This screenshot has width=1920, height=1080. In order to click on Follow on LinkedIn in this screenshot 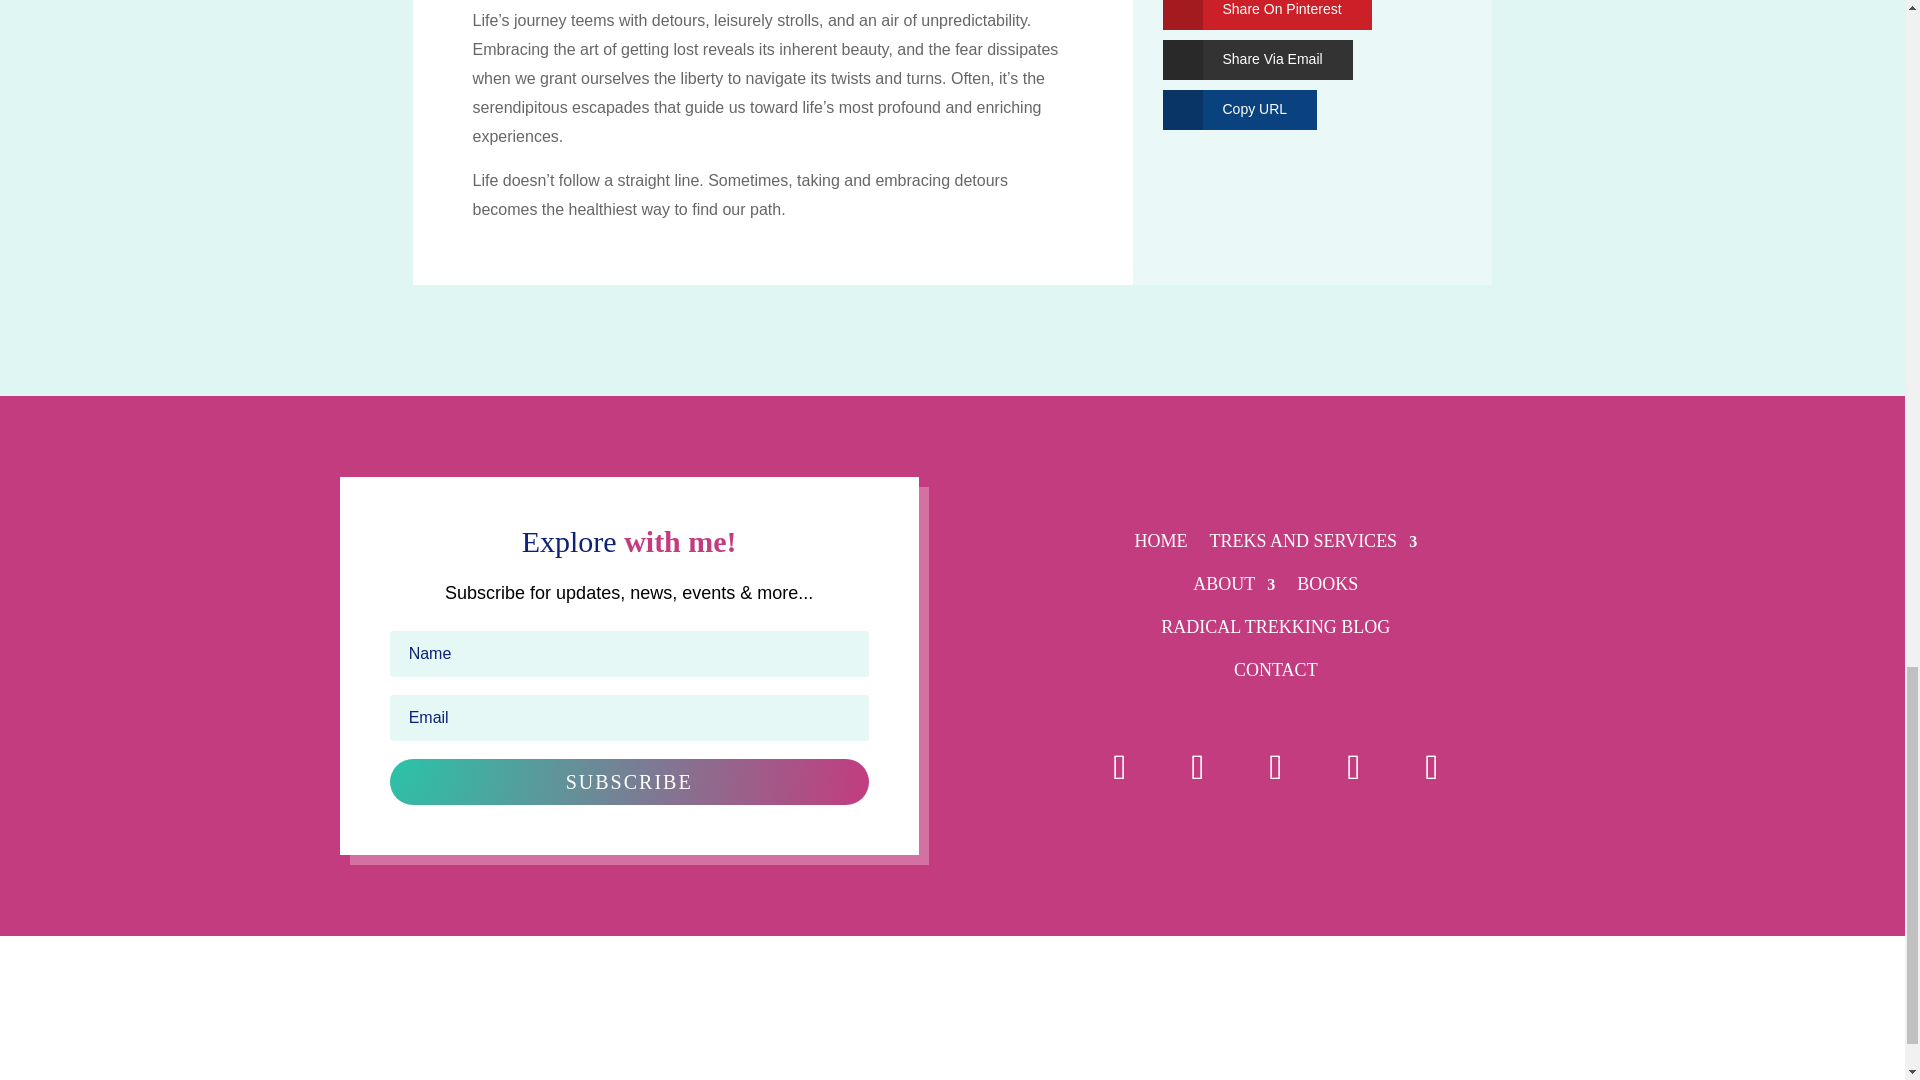, I will do `click(1354, 768)`.